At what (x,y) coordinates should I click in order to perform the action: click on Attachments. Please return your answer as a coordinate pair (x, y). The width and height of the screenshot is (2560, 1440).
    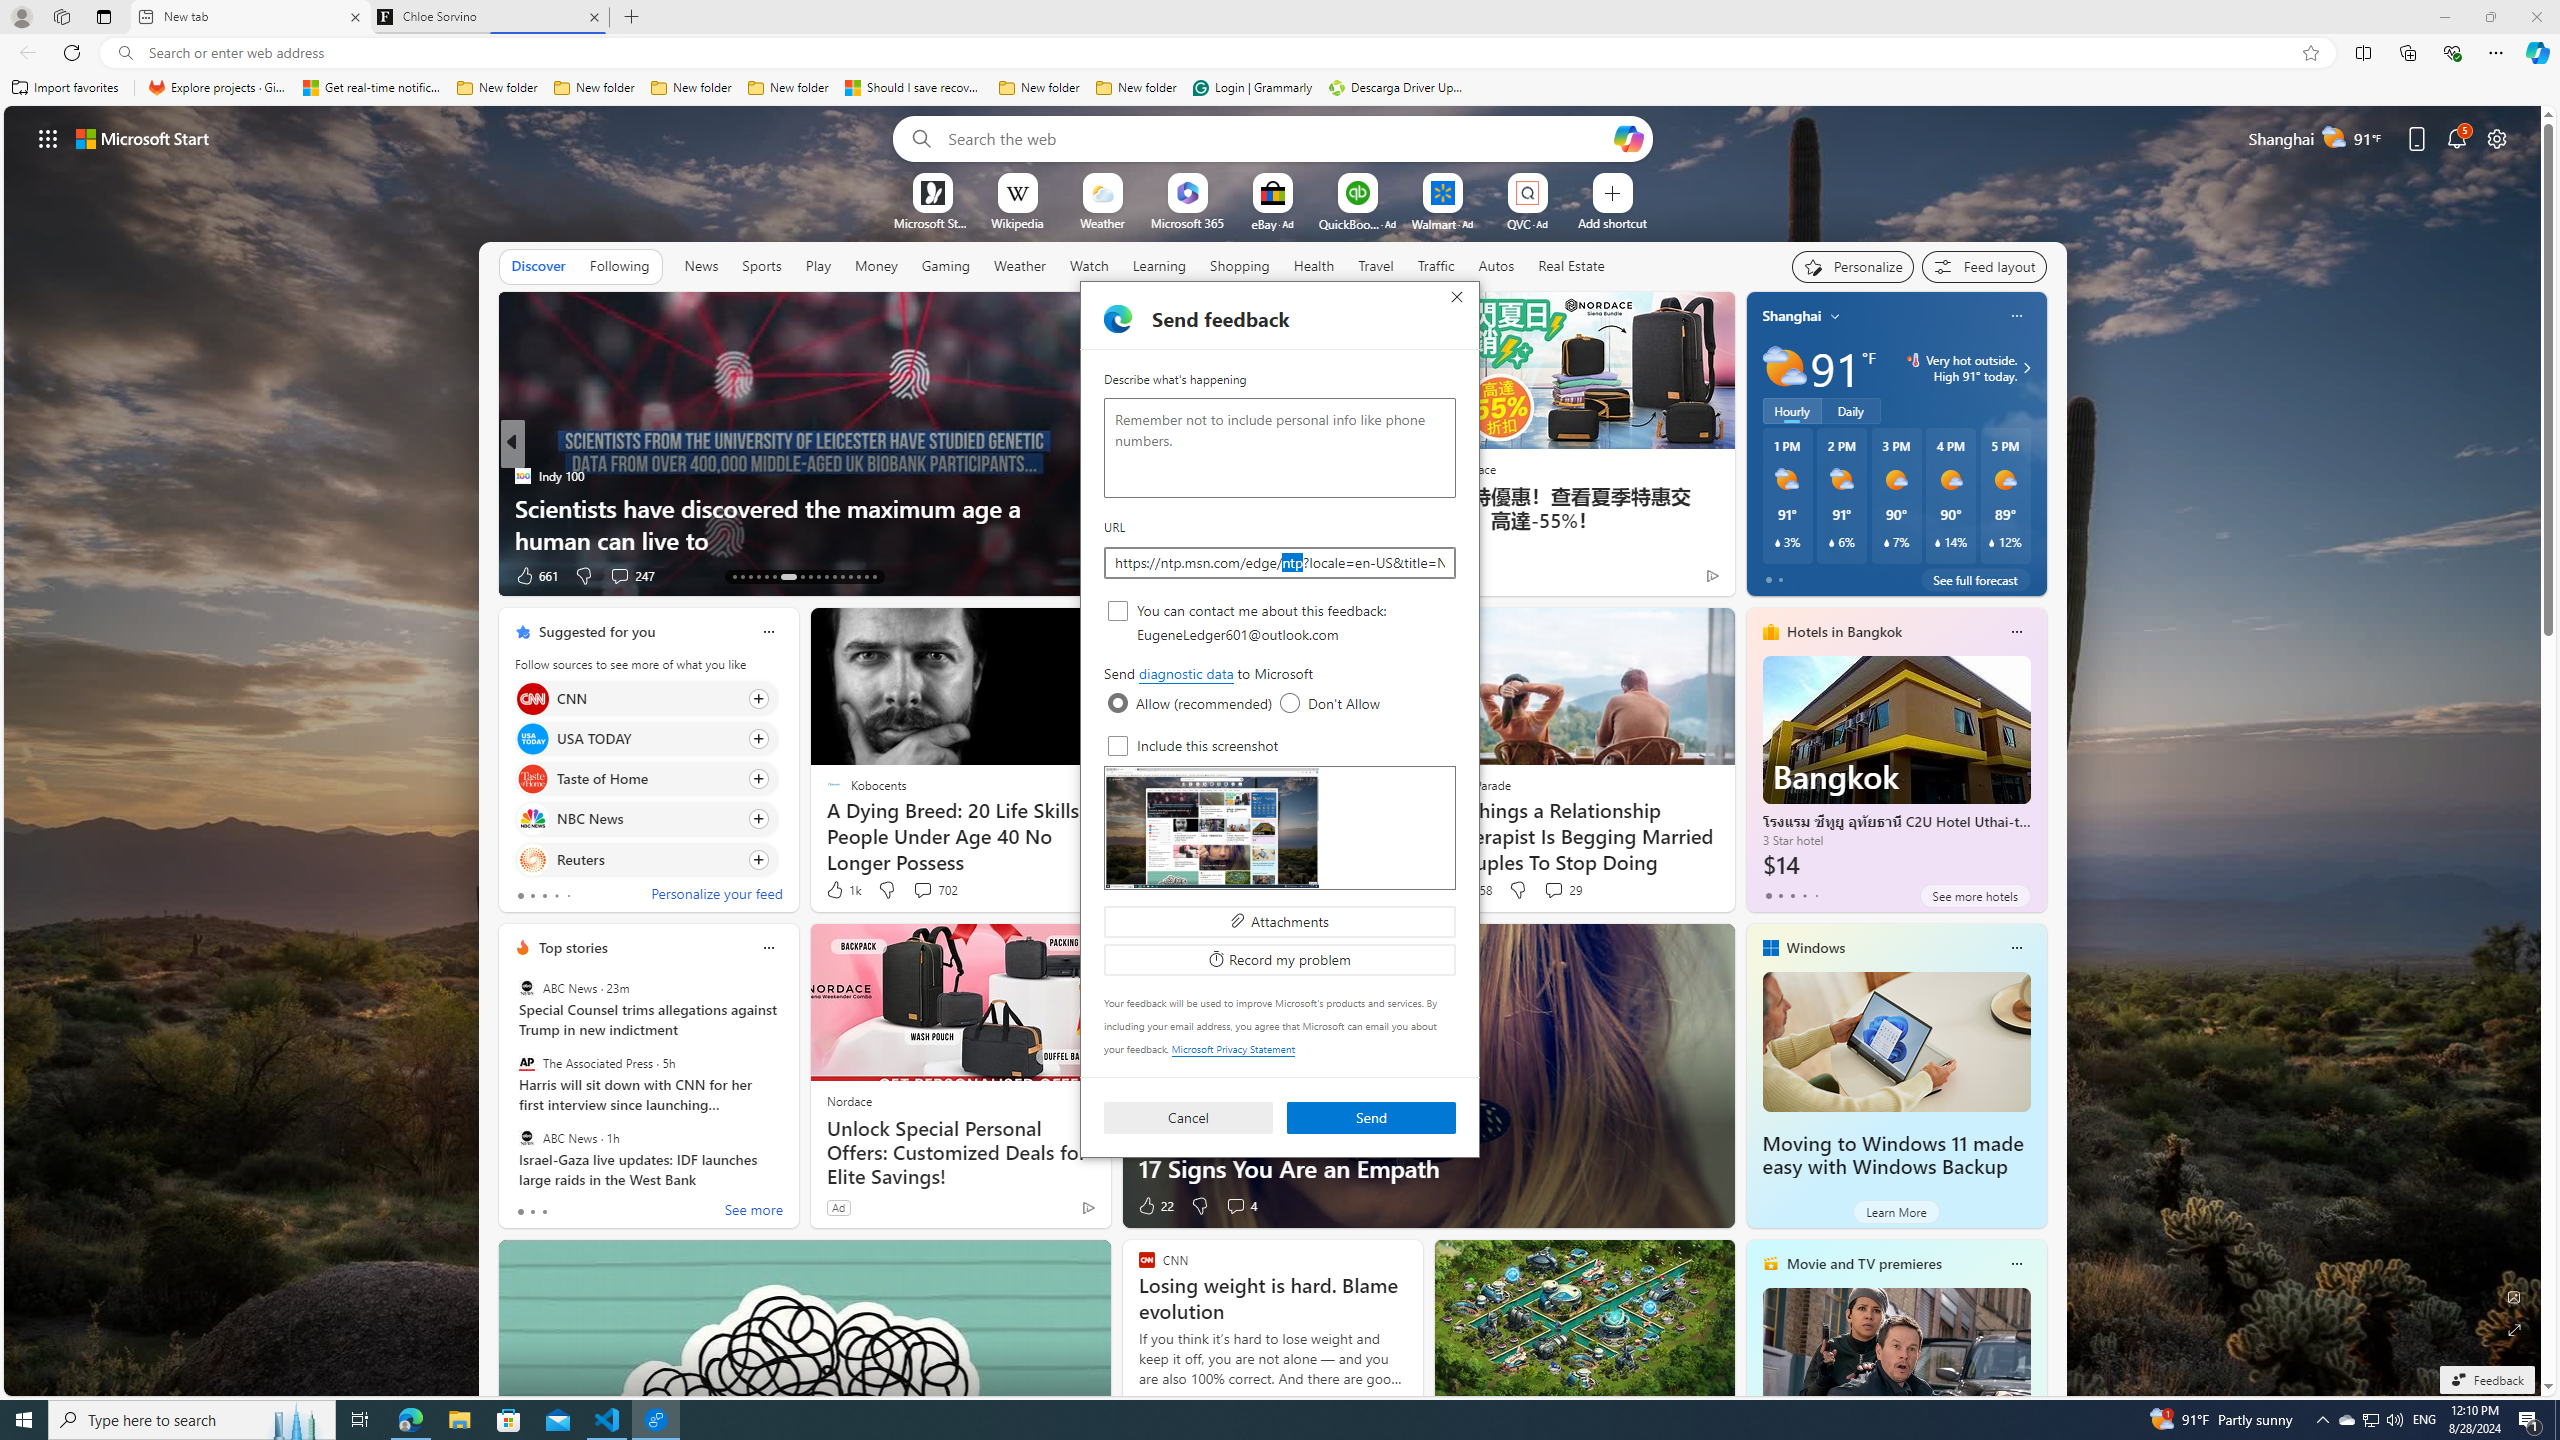
    Looking at the image, I should click on (1280, 920).